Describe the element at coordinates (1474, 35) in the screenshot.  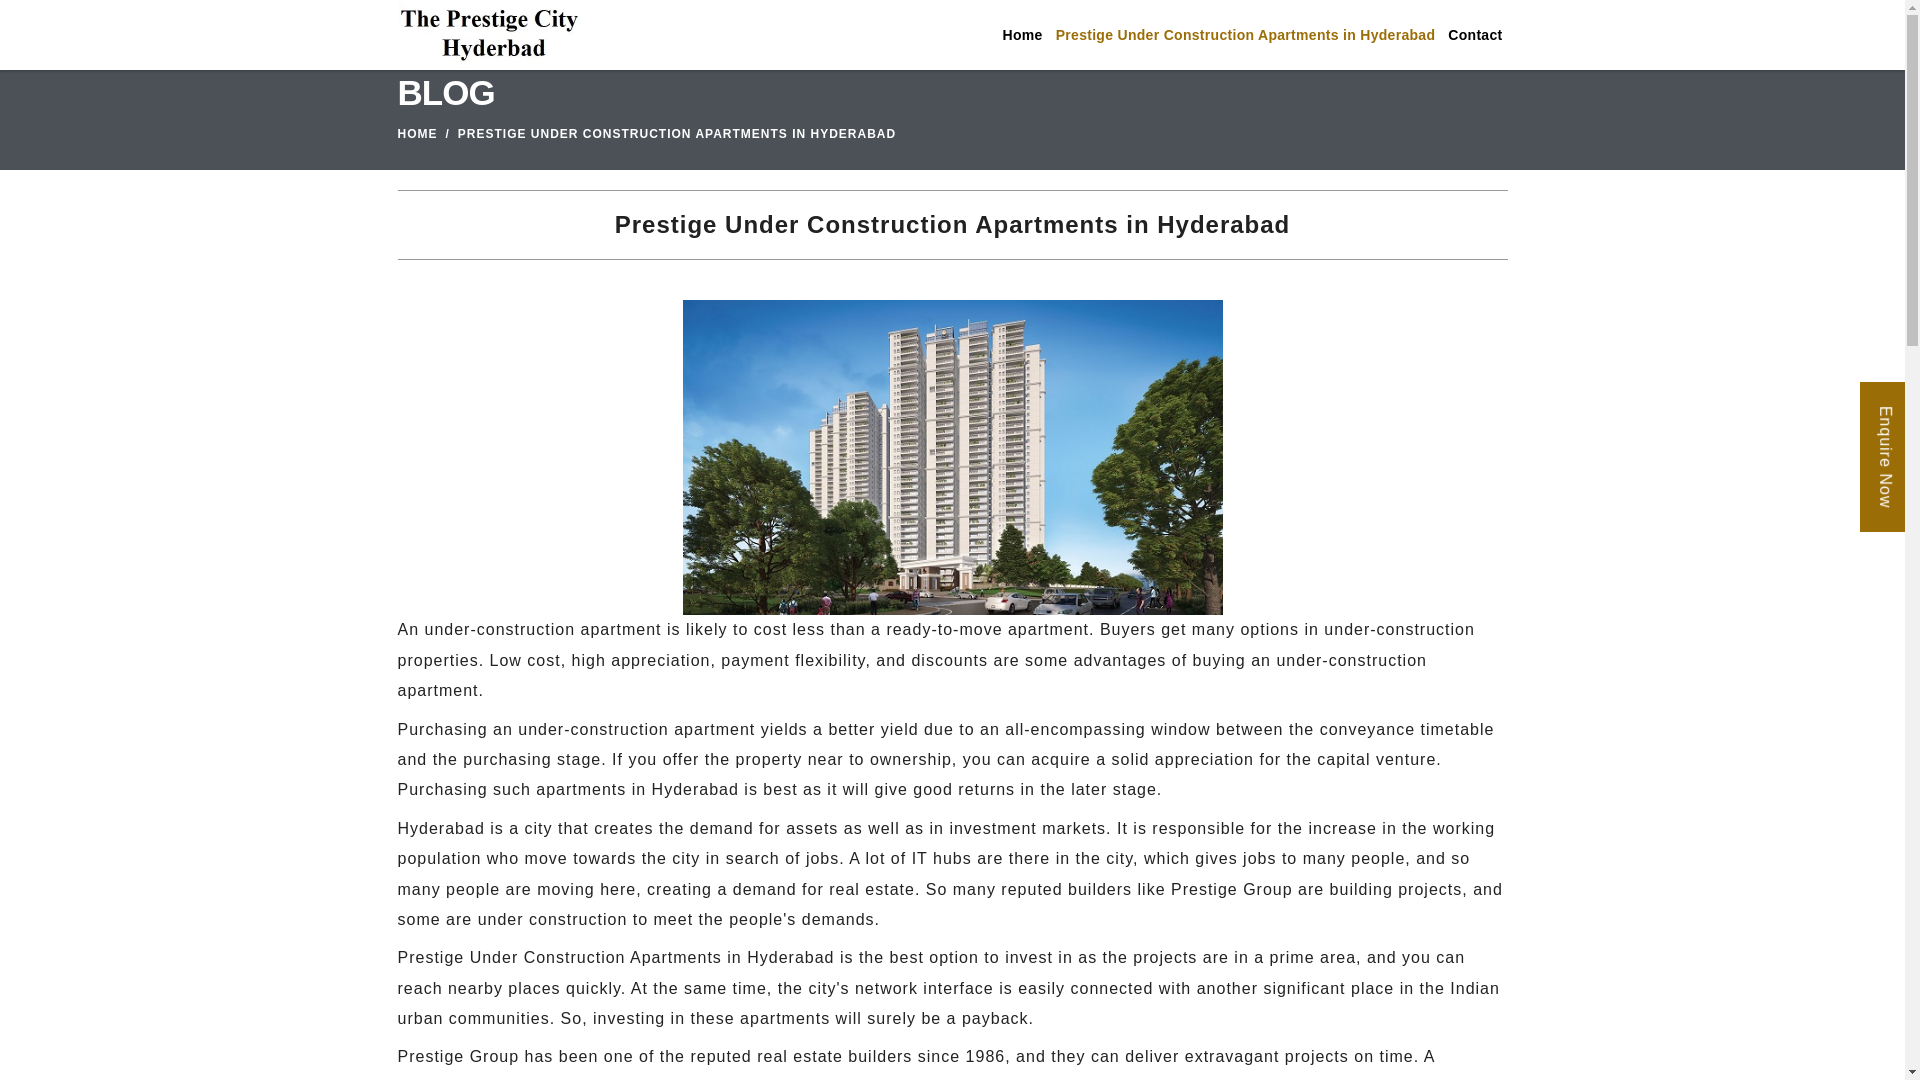
I see `The Prestige City Contact` at that location.